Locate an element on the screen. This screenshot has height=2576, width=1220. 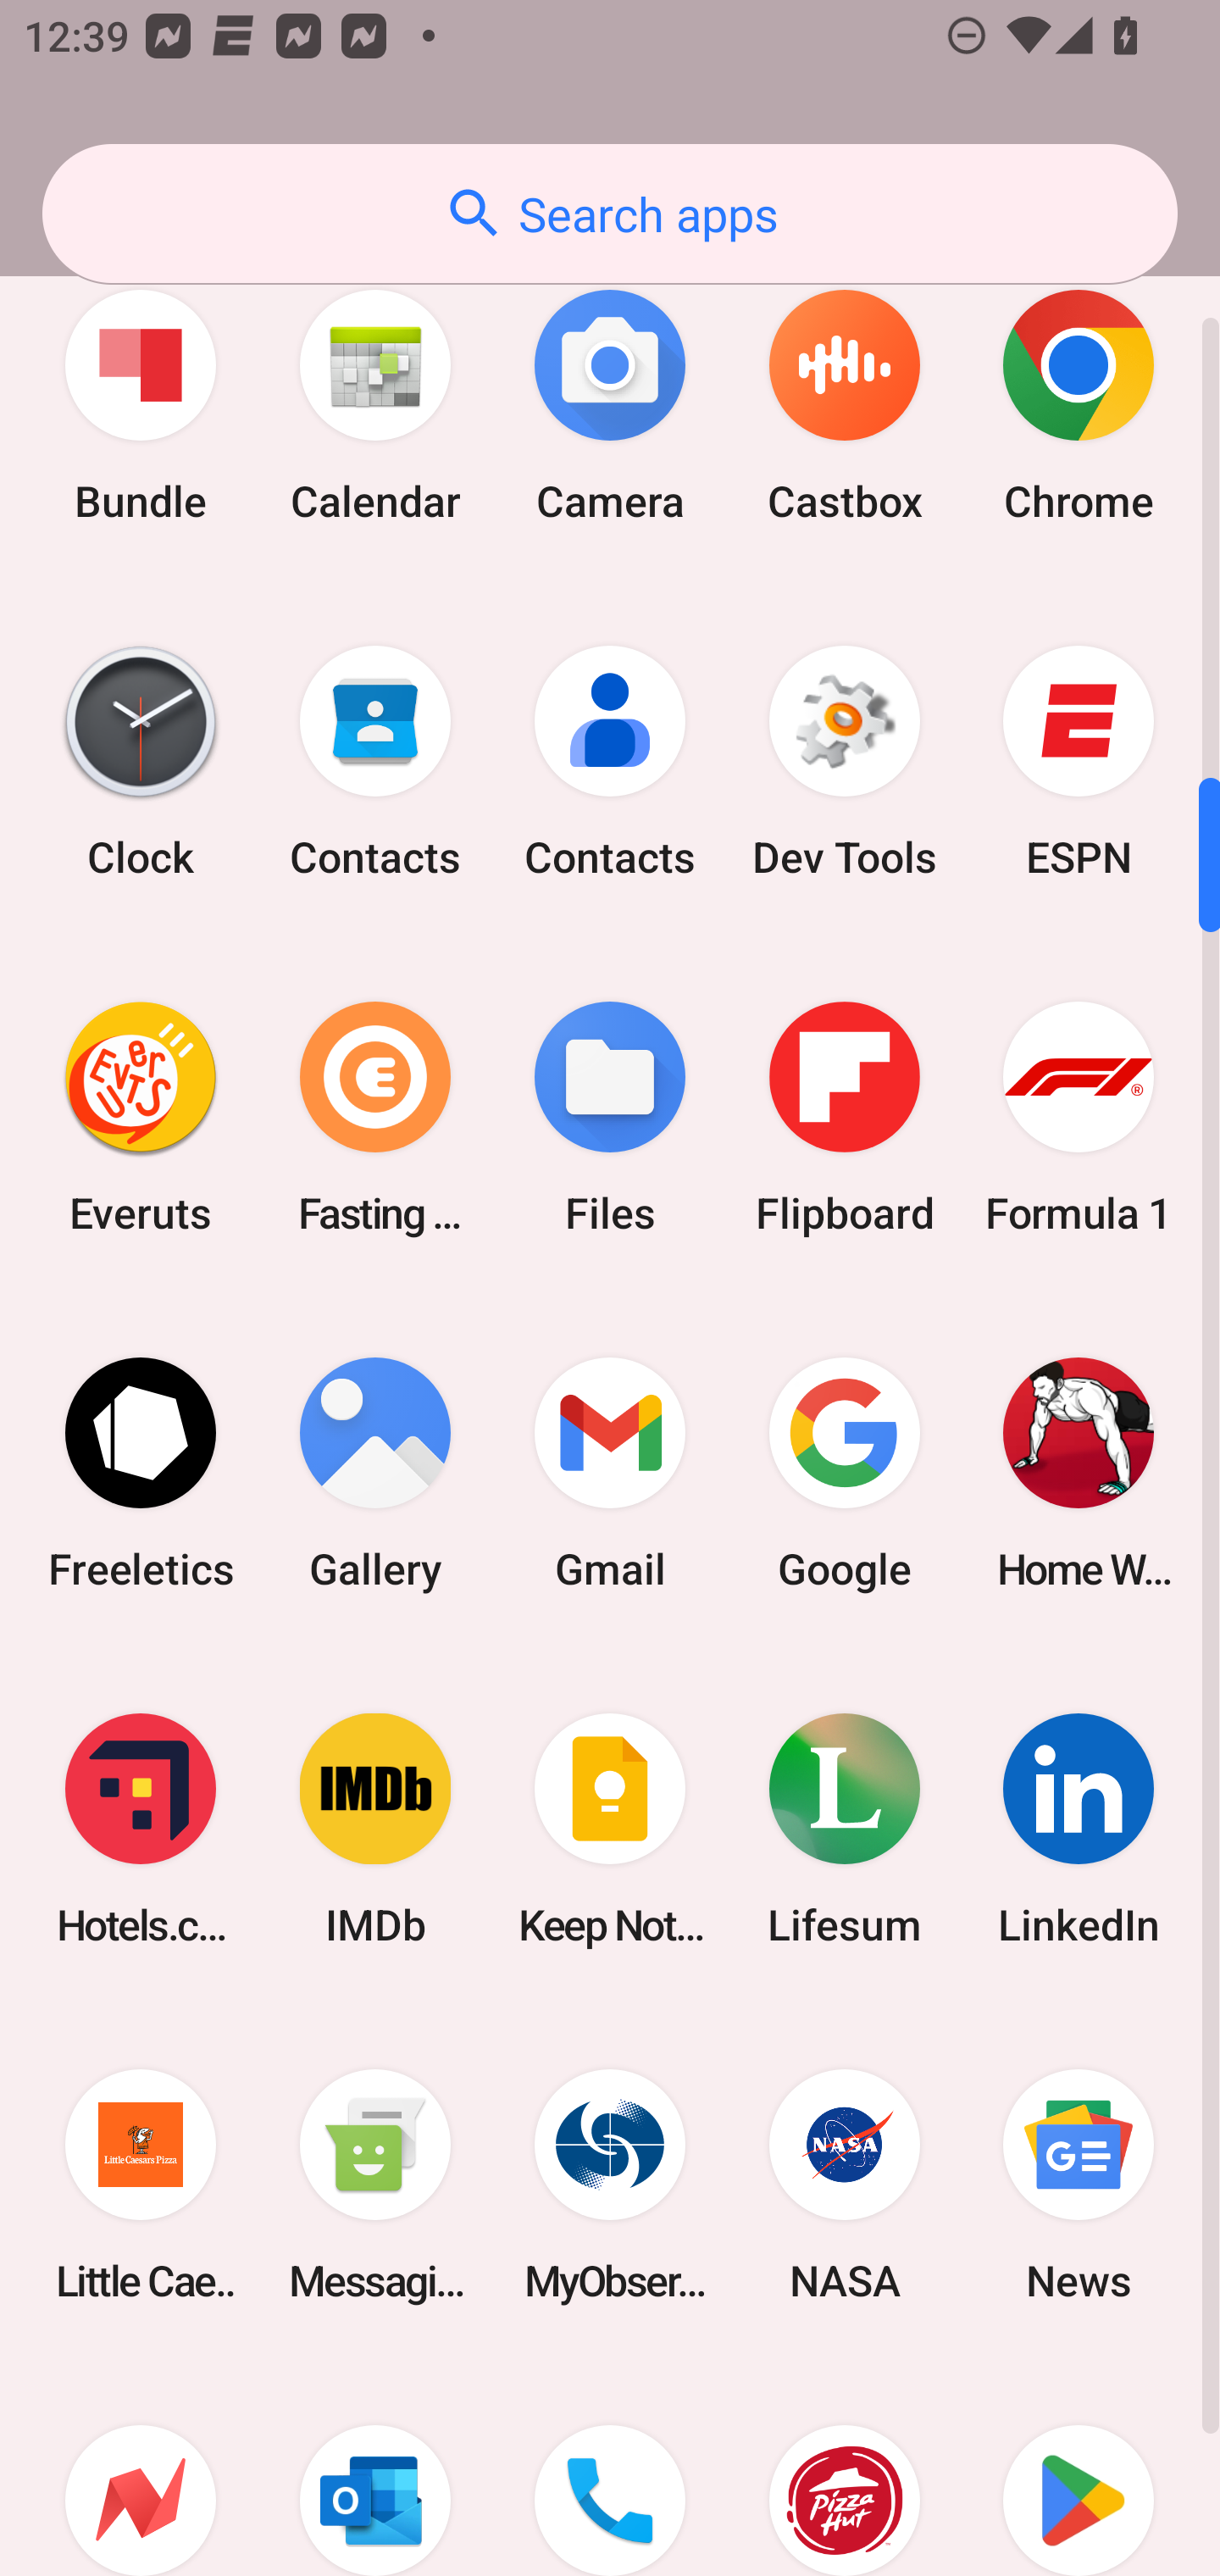
Gallery is located at coordinates (375, 1473).